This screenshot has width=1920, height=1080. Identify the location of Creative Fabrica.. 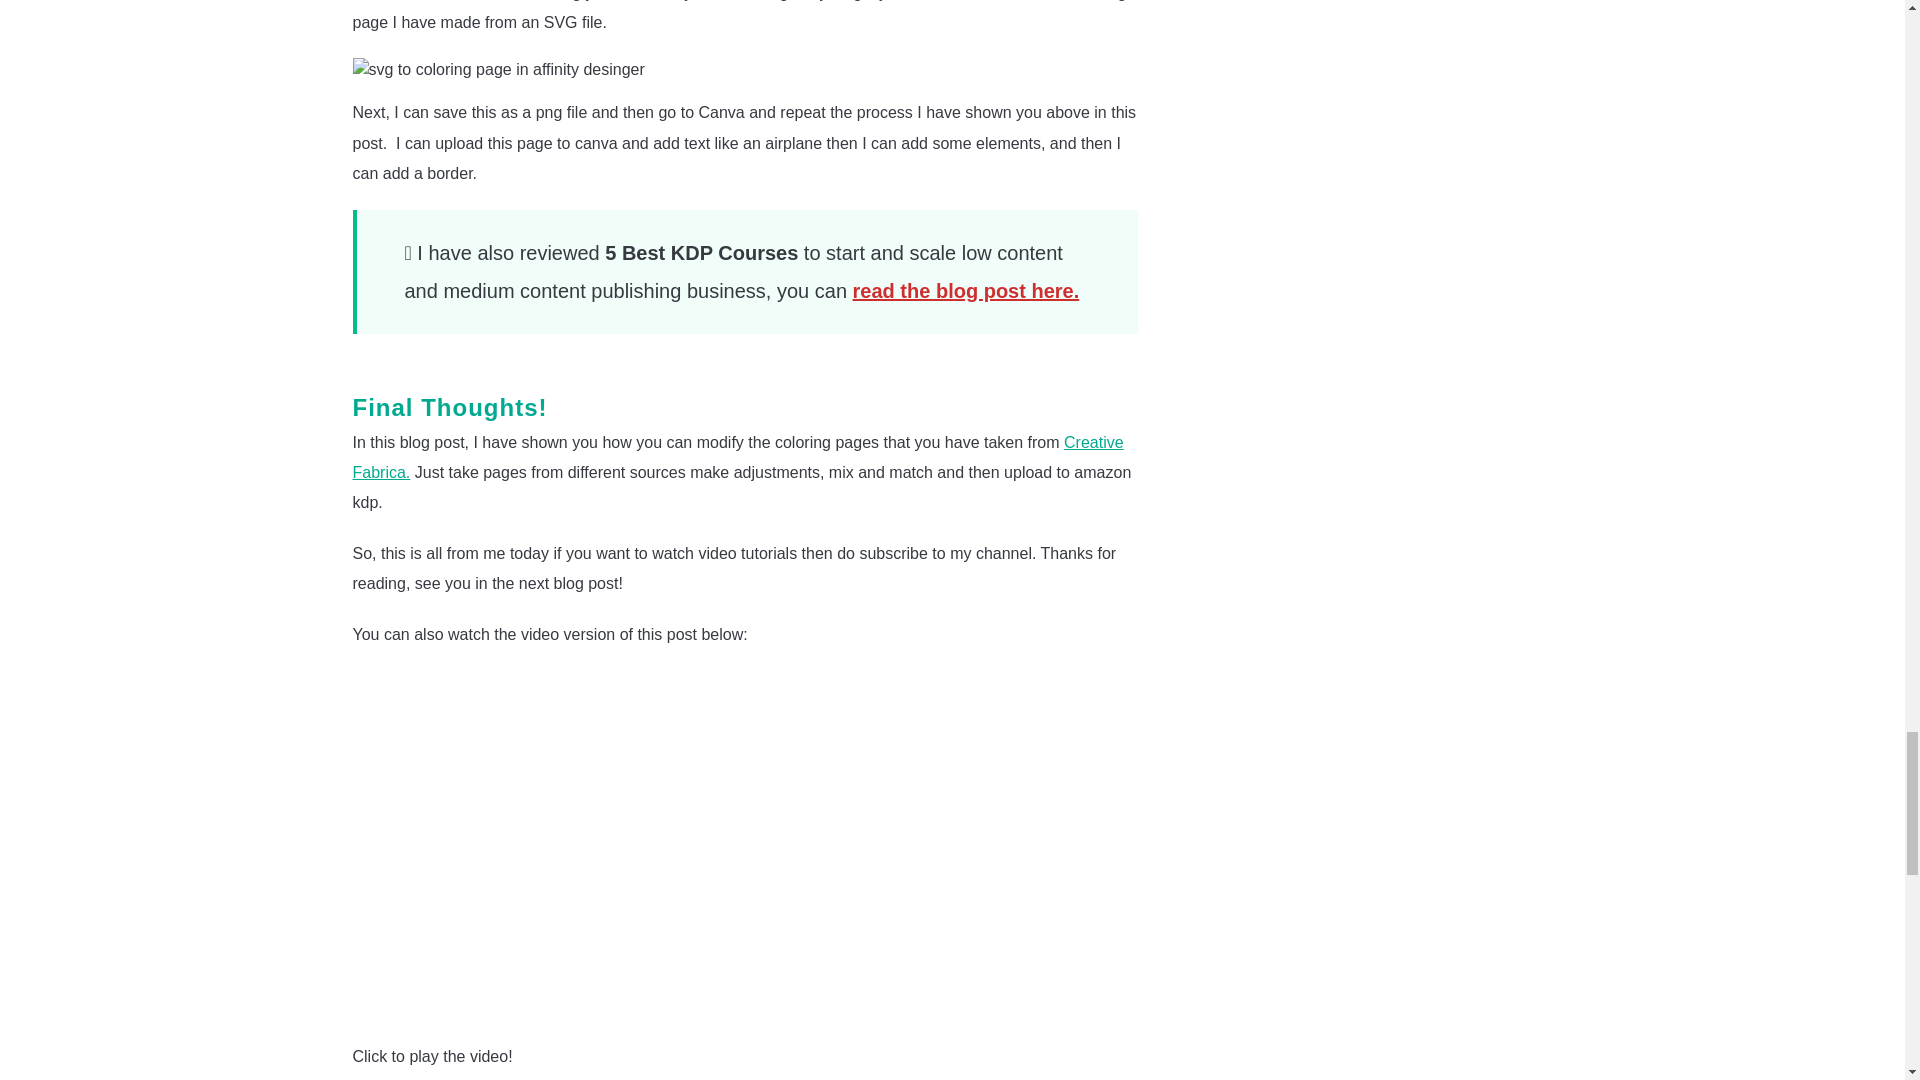
(737, 457).